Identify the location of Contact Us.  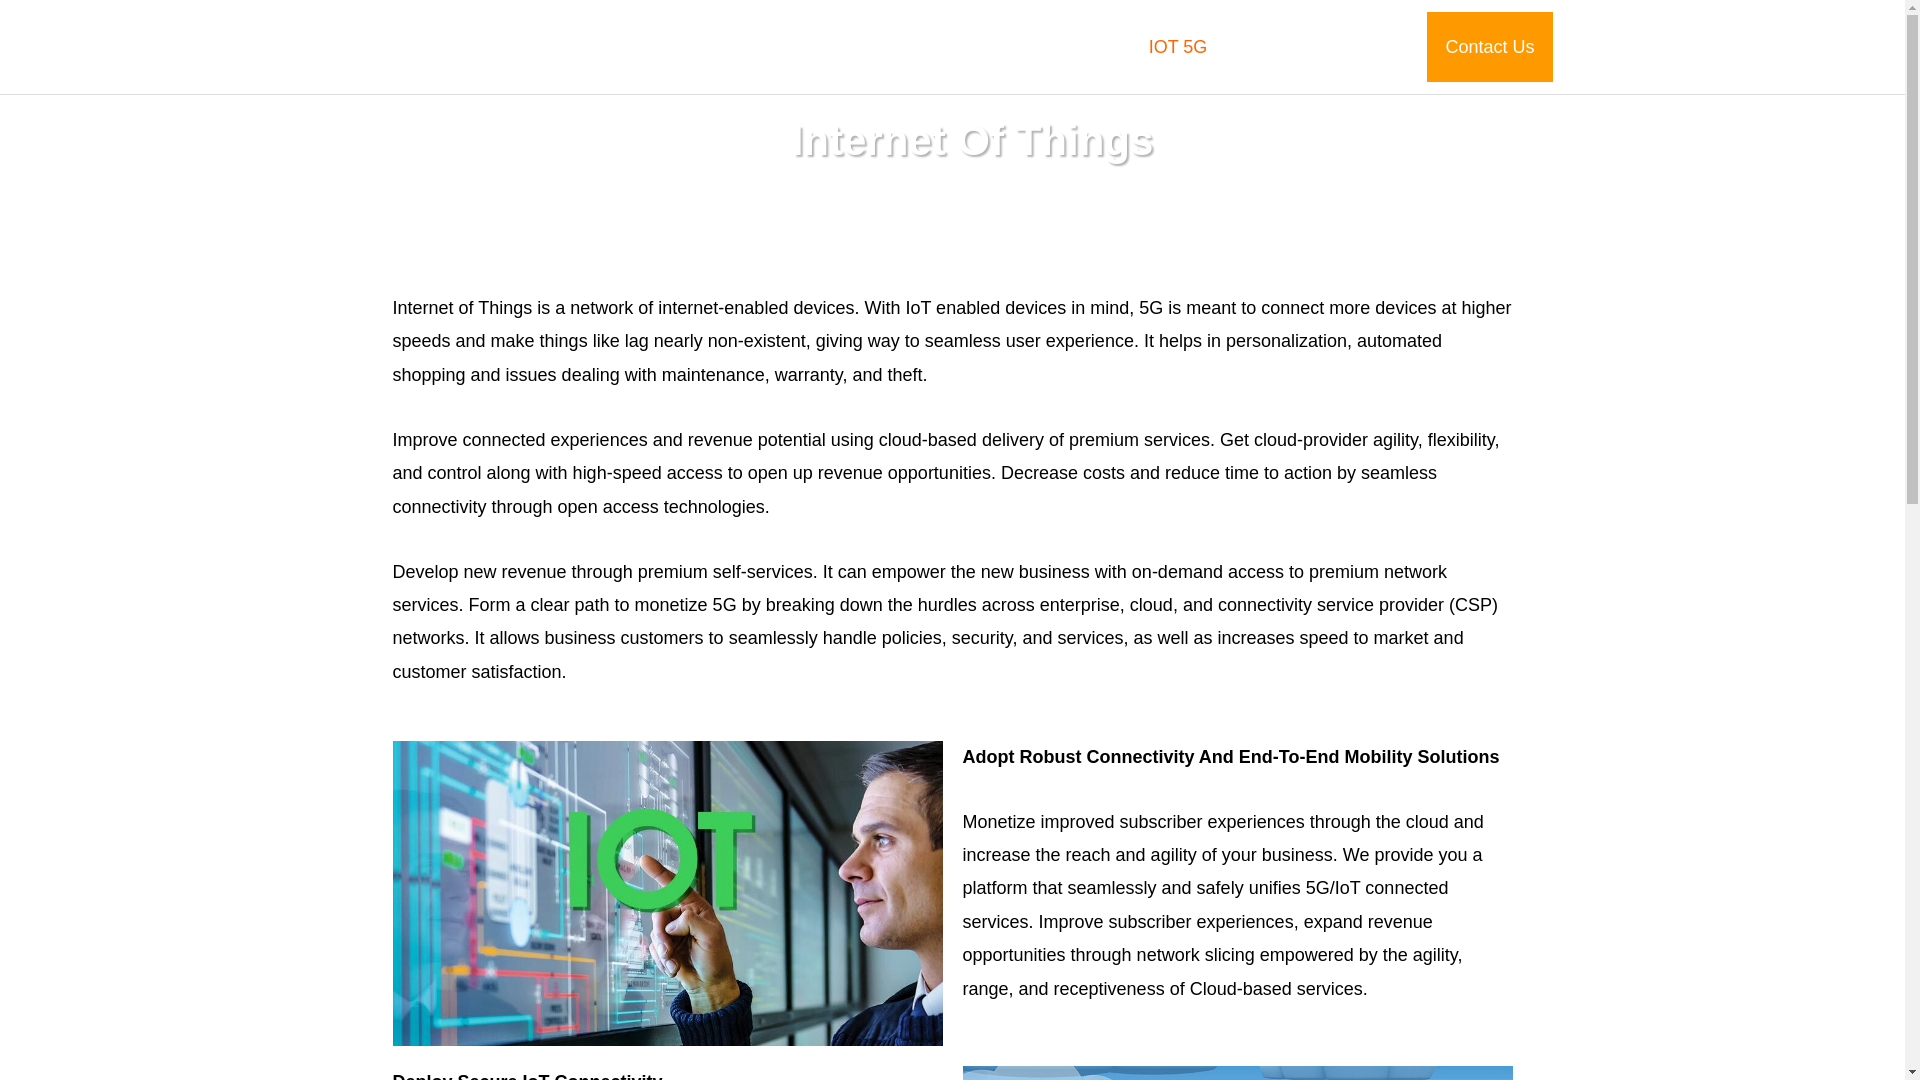
(1488, 46).